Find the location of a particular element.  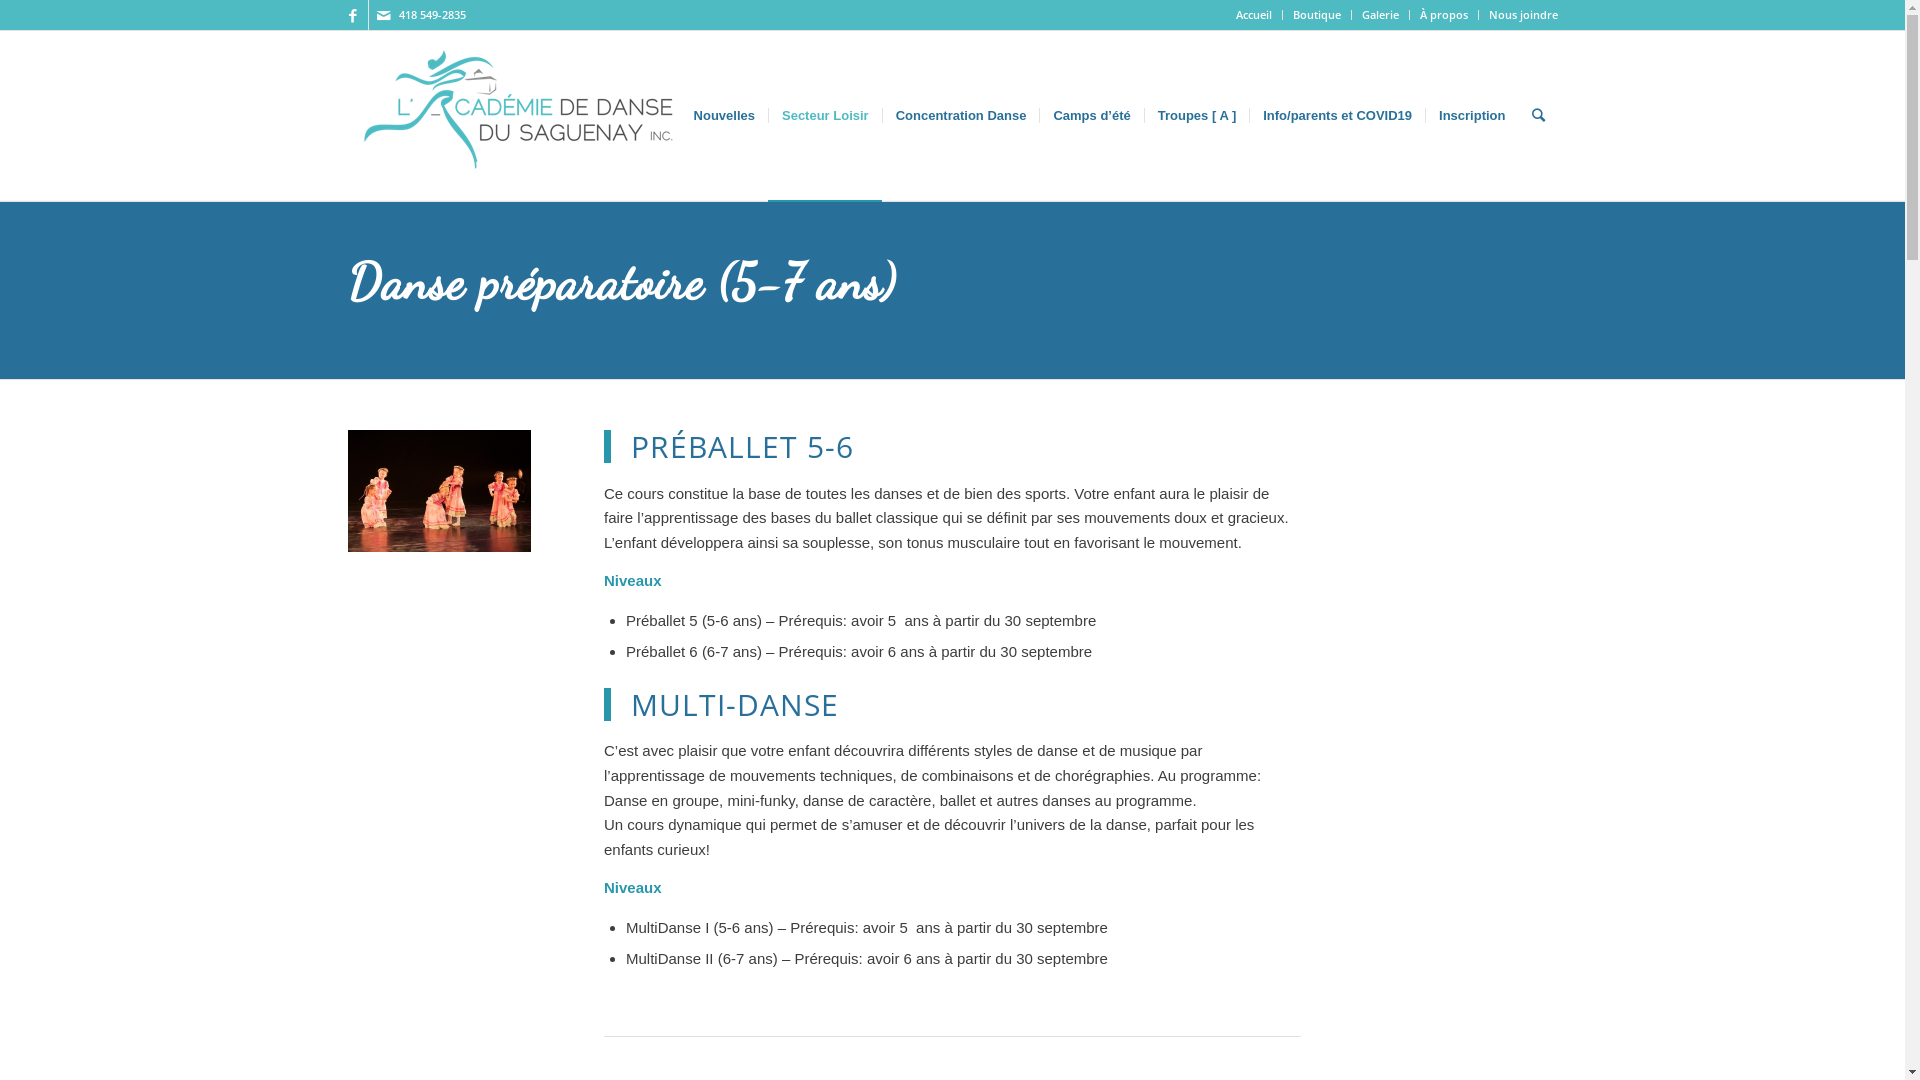

Facebook is located at coordinates (352, 15).